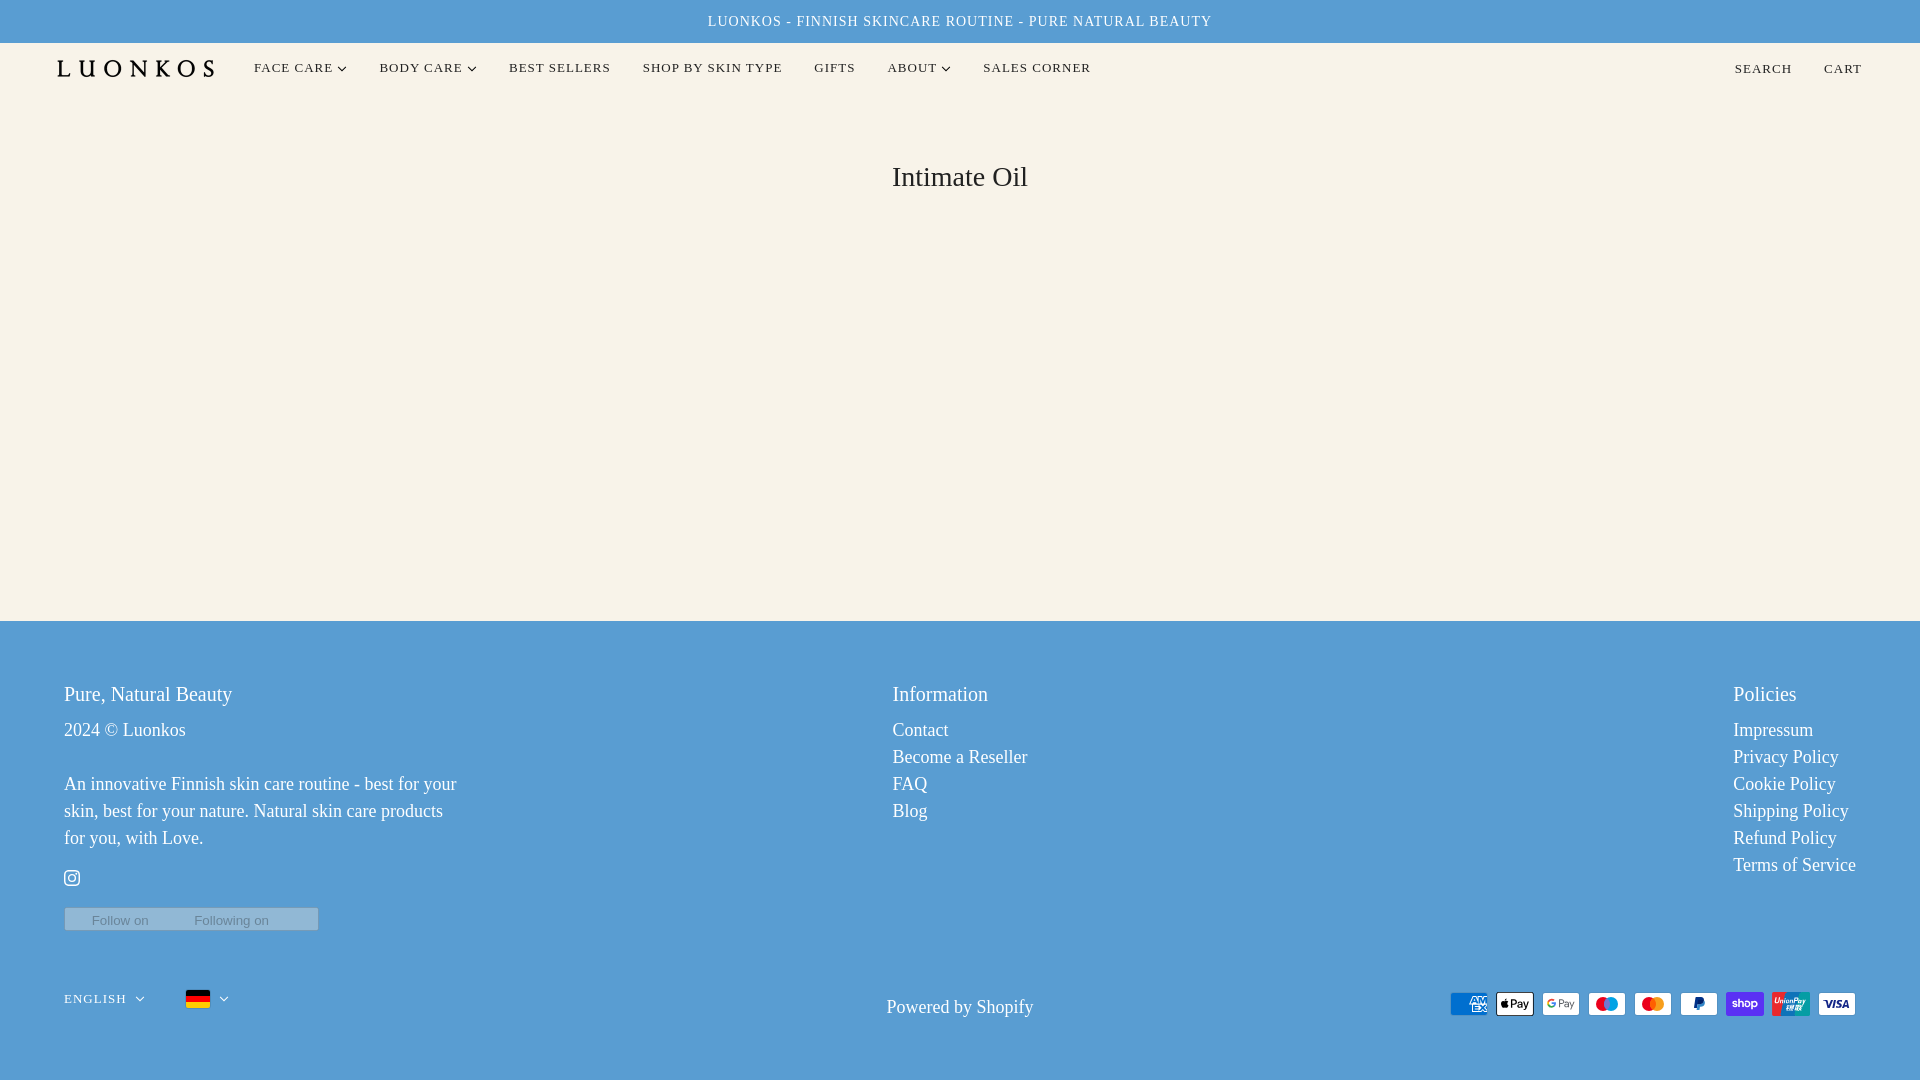  What do you see at coordinates (1844, 68) in the screenshot?
I see `CART ` at bounding box center [1844, 68].